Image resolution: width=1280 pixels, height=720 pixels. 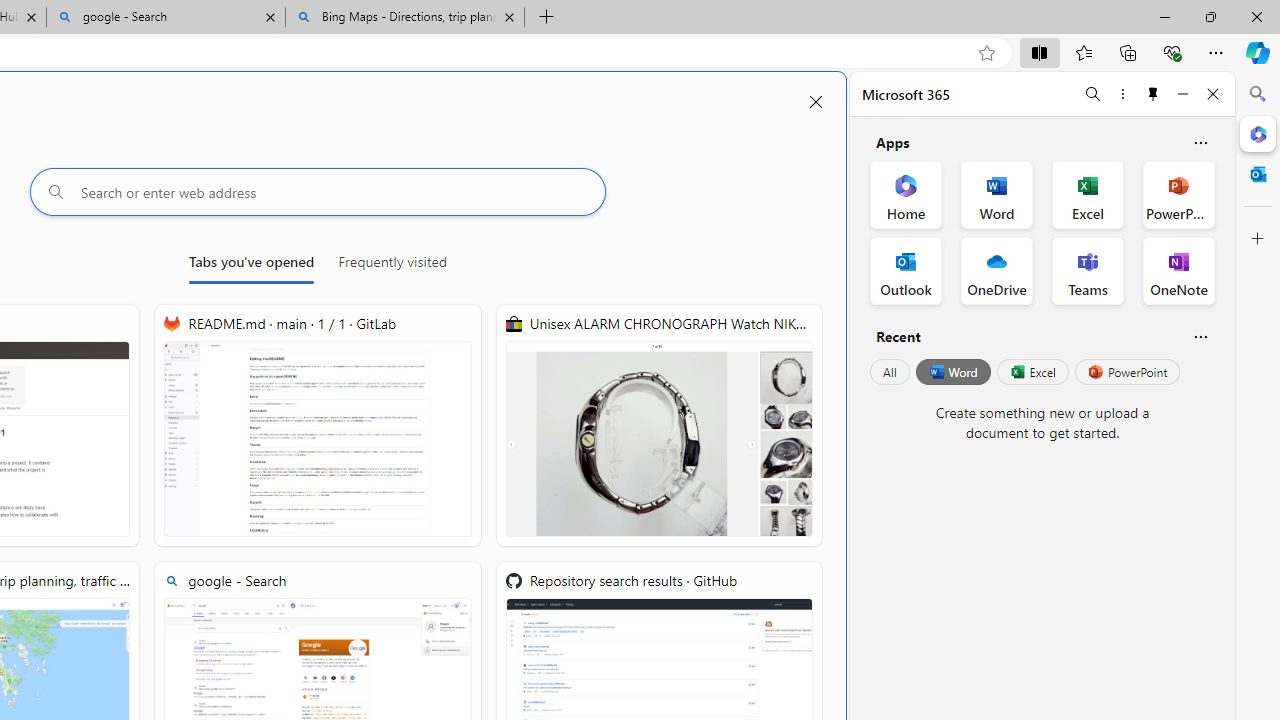 I want to click on Excel Office App, so click(x=1088, y=194).